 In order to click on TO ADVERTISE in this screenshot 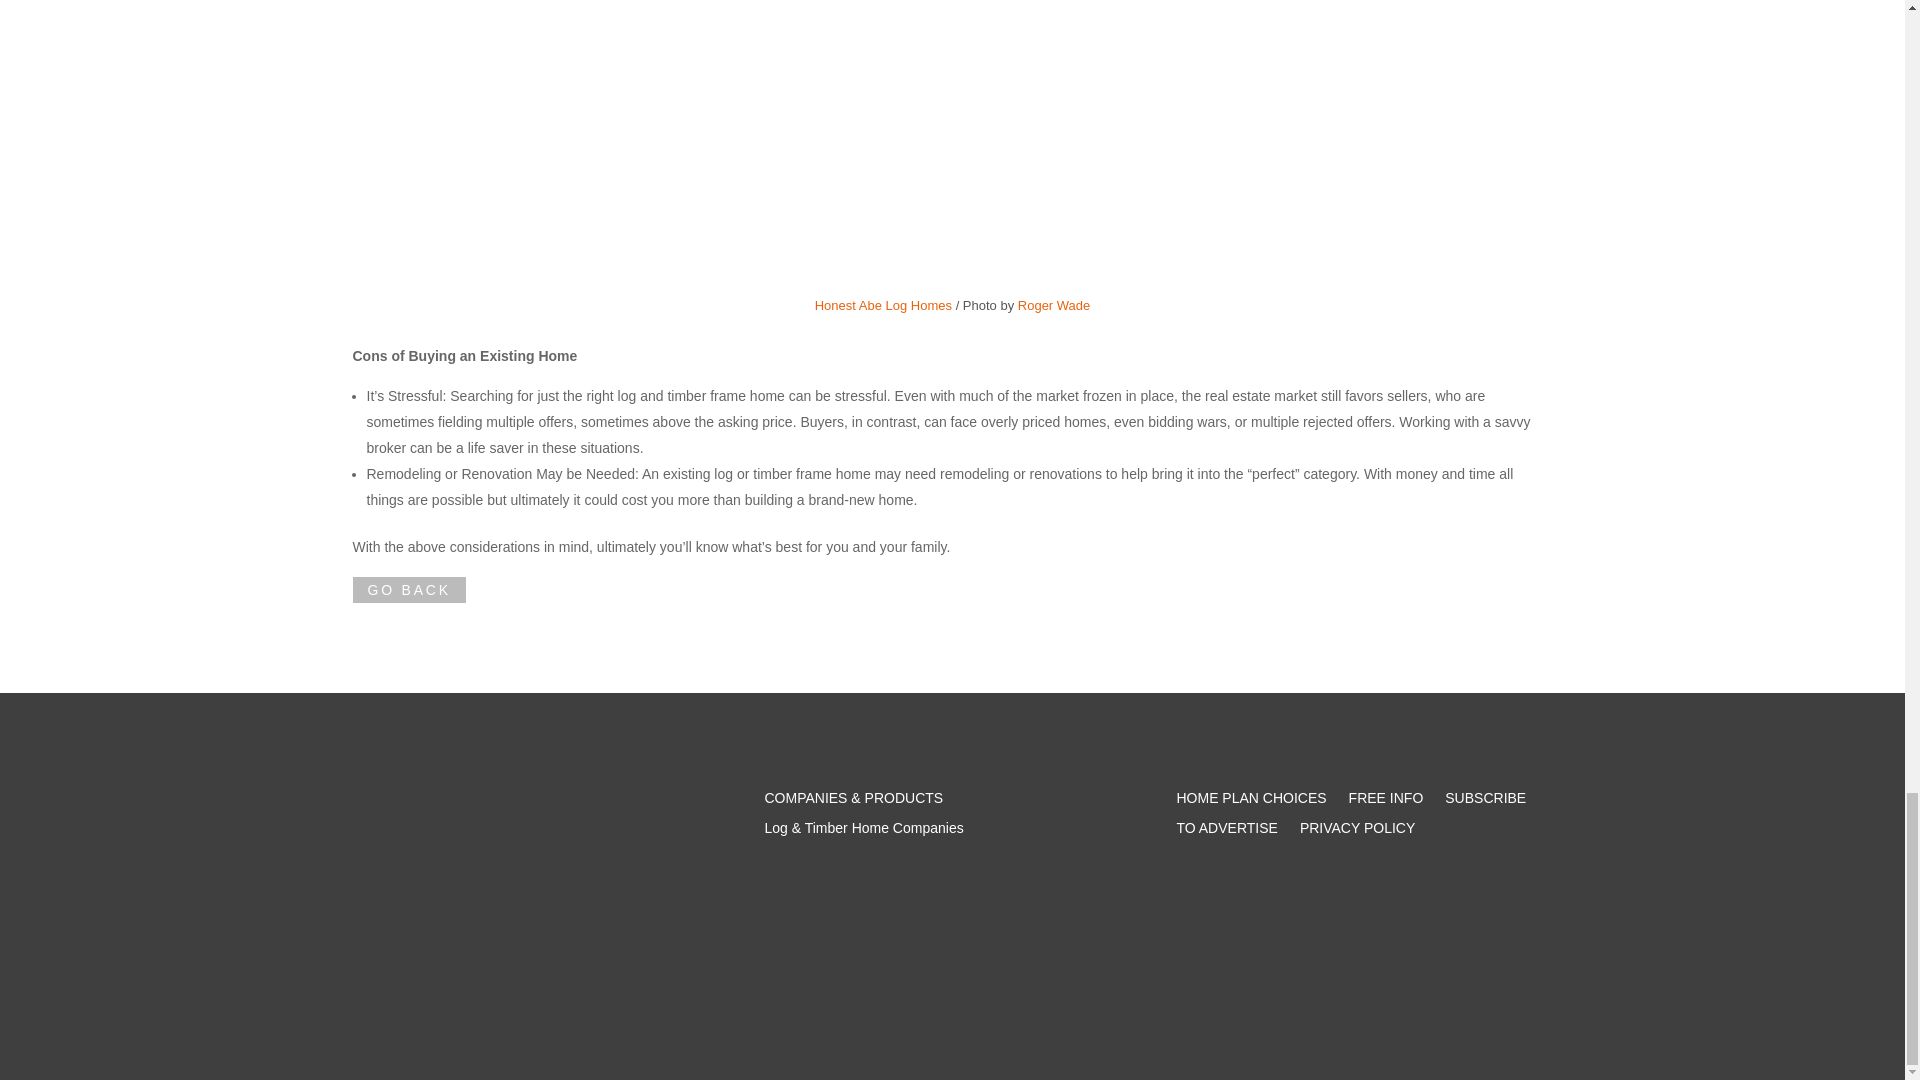, I will do `click(1226, 832)`.